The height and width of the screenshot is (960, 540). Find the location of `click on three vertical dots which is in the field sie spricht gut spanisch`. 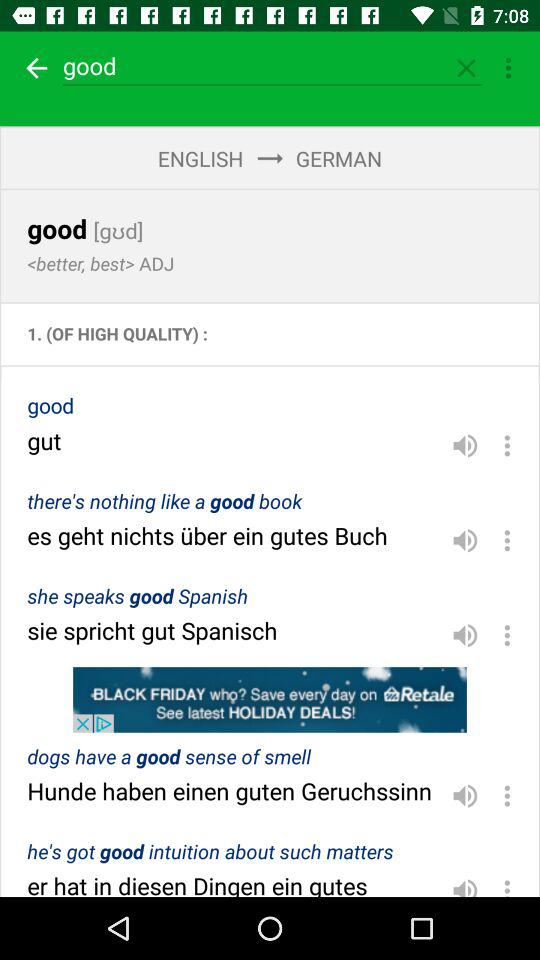

click on three vertical dots which is in the field sie spricht gut spanisch is located at coordinates (507, 636).